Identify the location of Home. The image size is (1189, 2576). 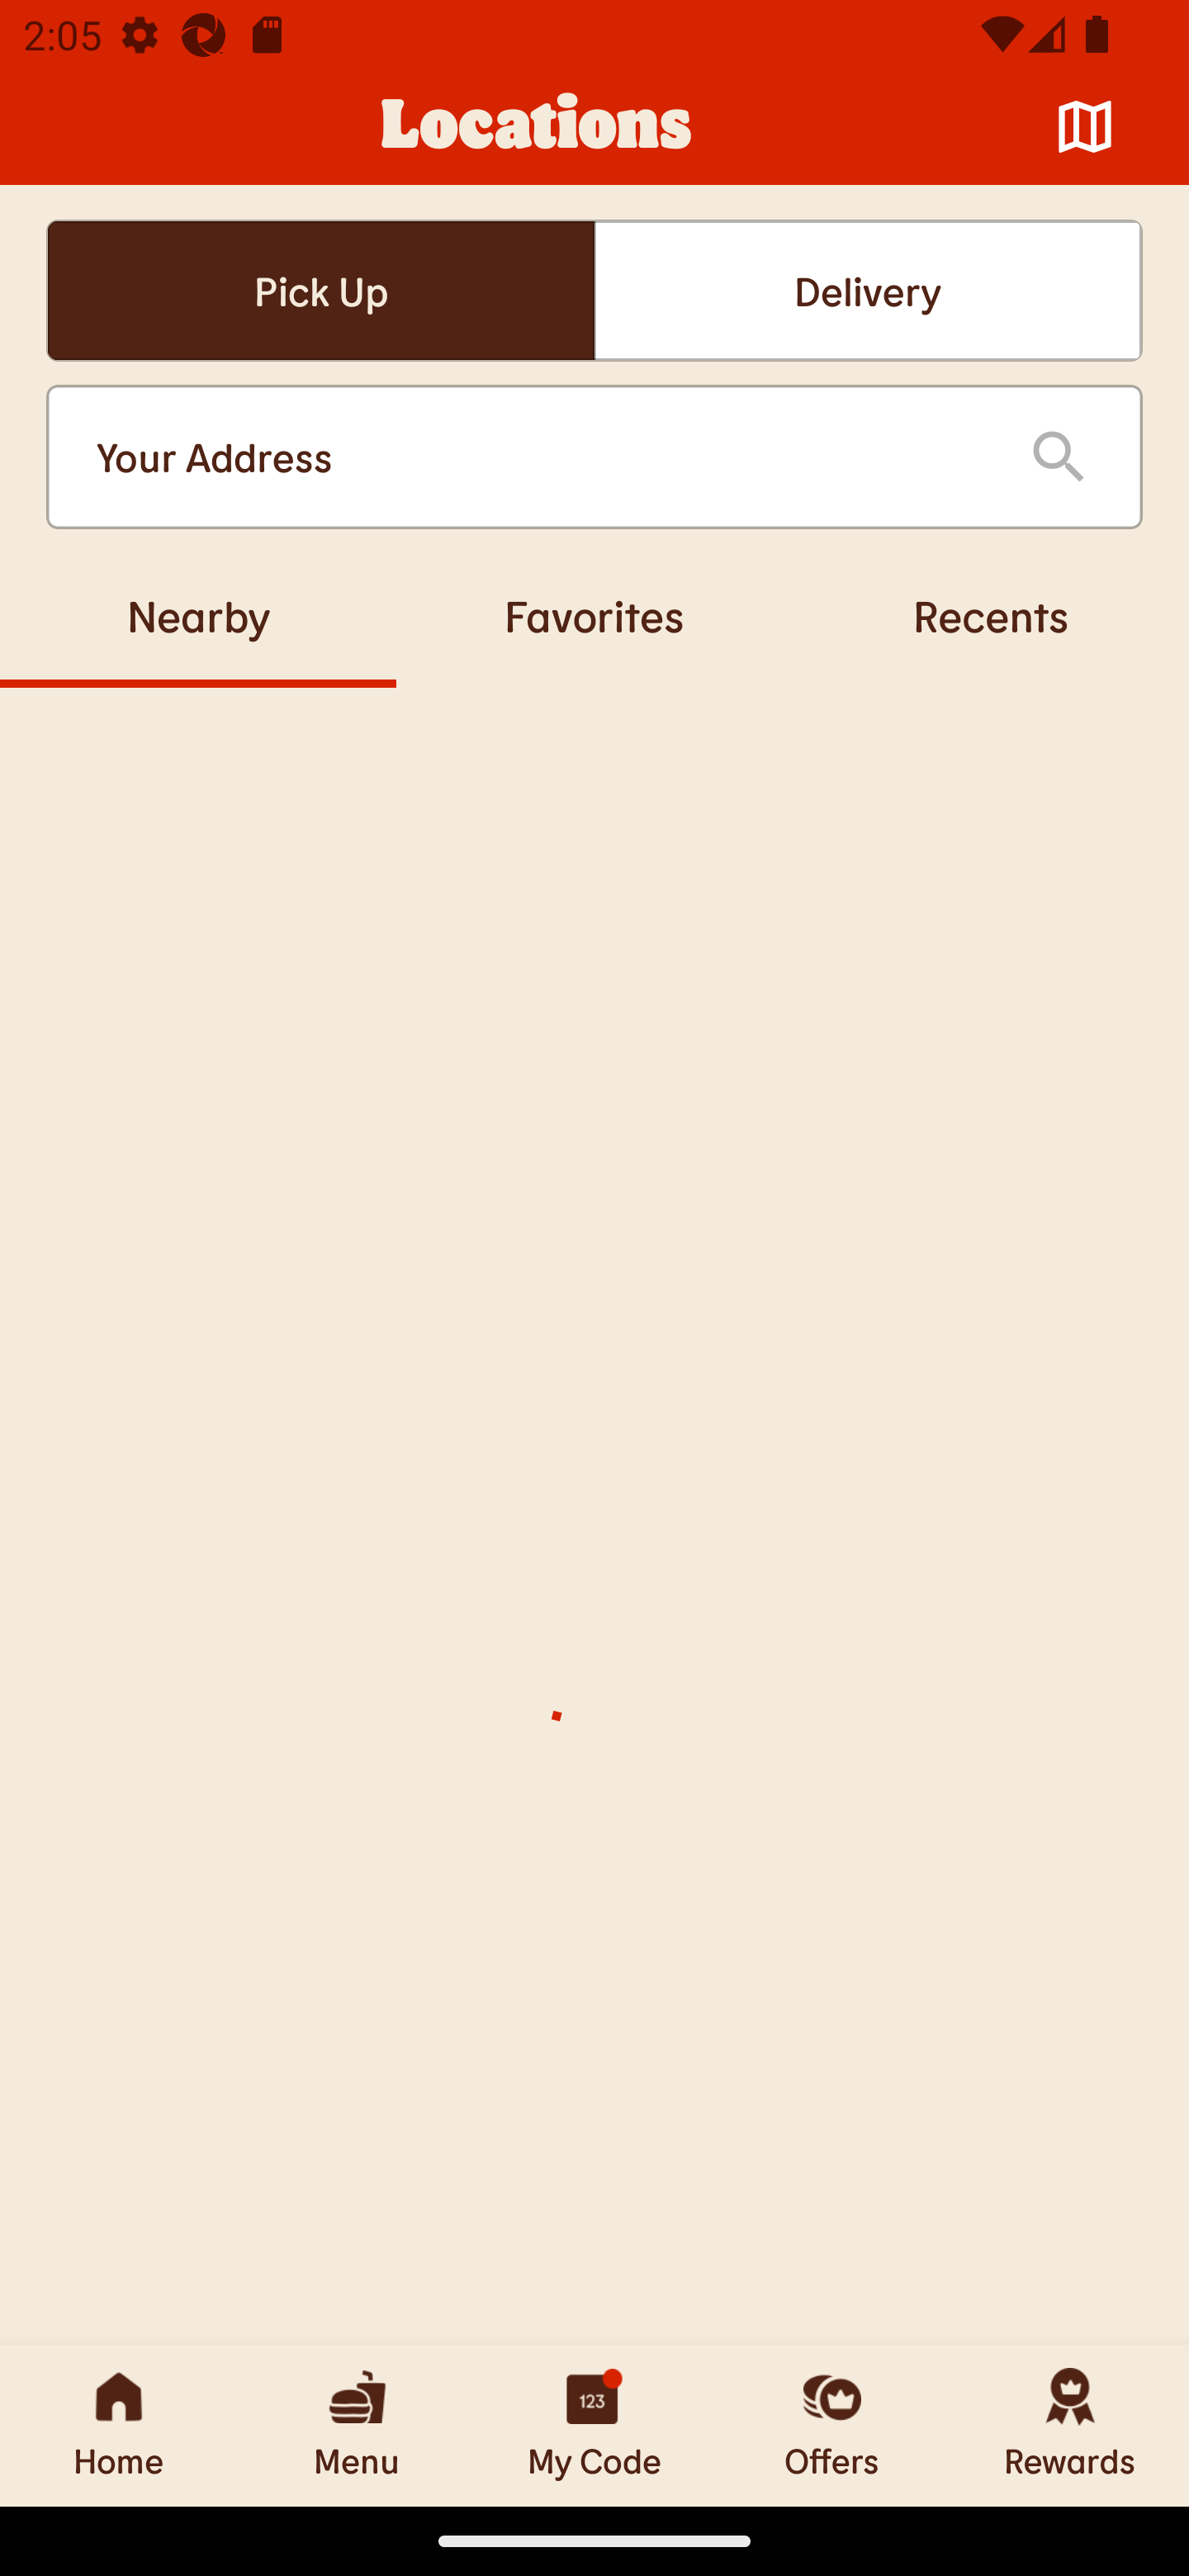
(119, 2425).